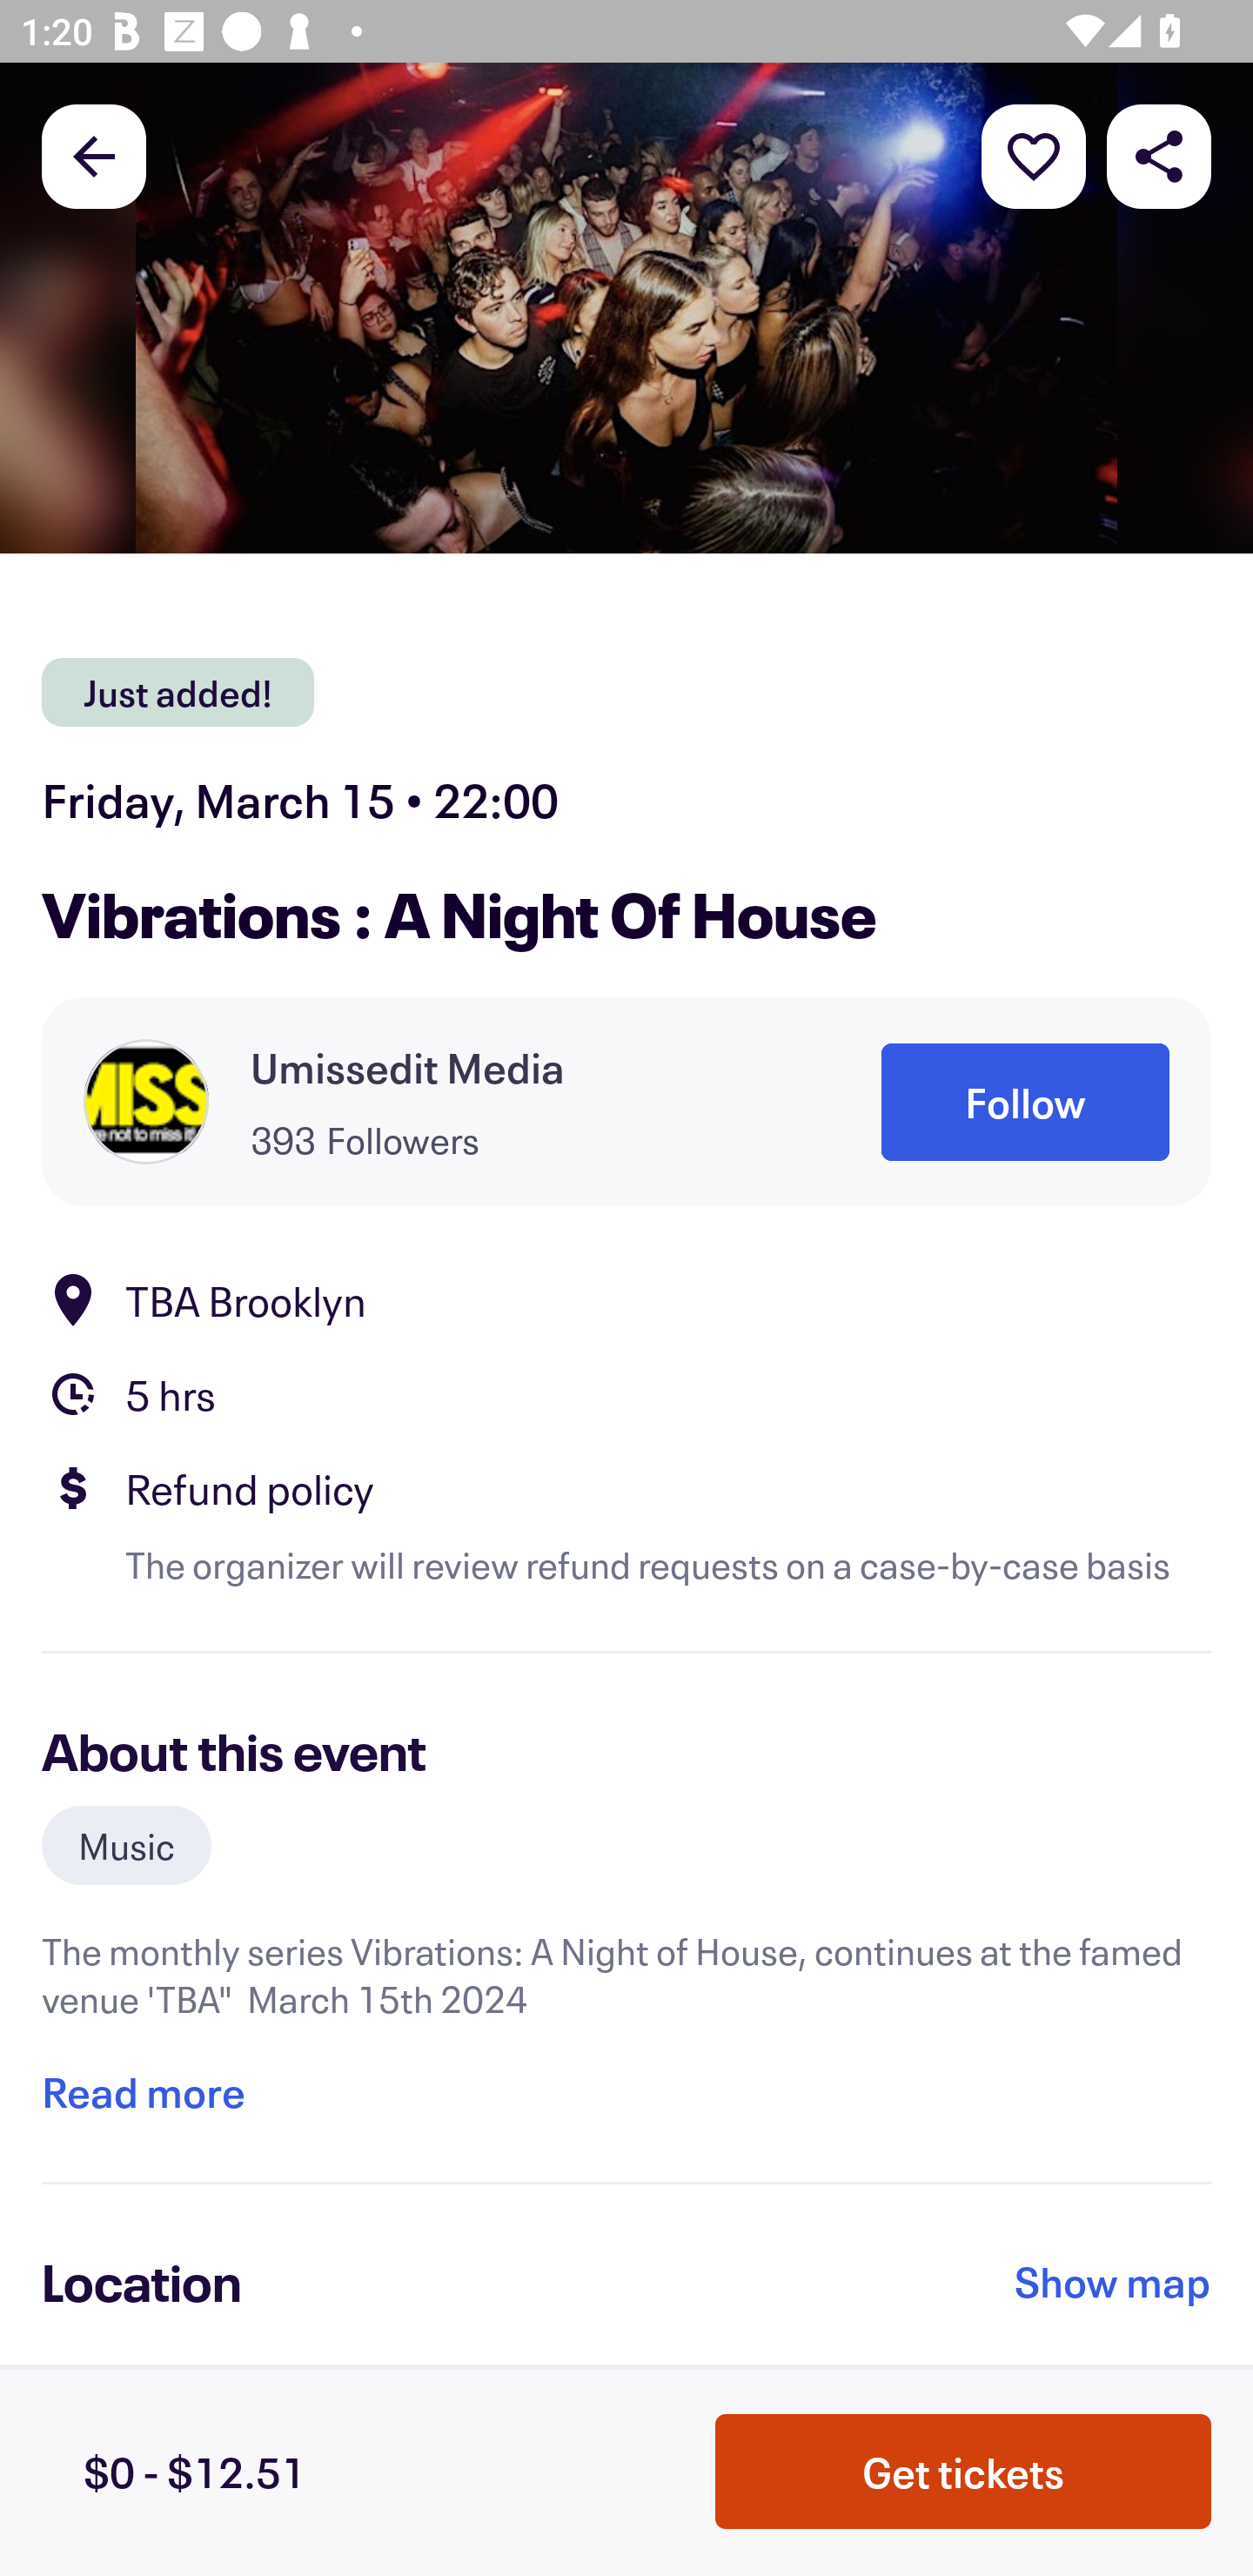 This screenshot has width=1253, height=2576. I want to click on Umissedit Media, so click(407, 1067).